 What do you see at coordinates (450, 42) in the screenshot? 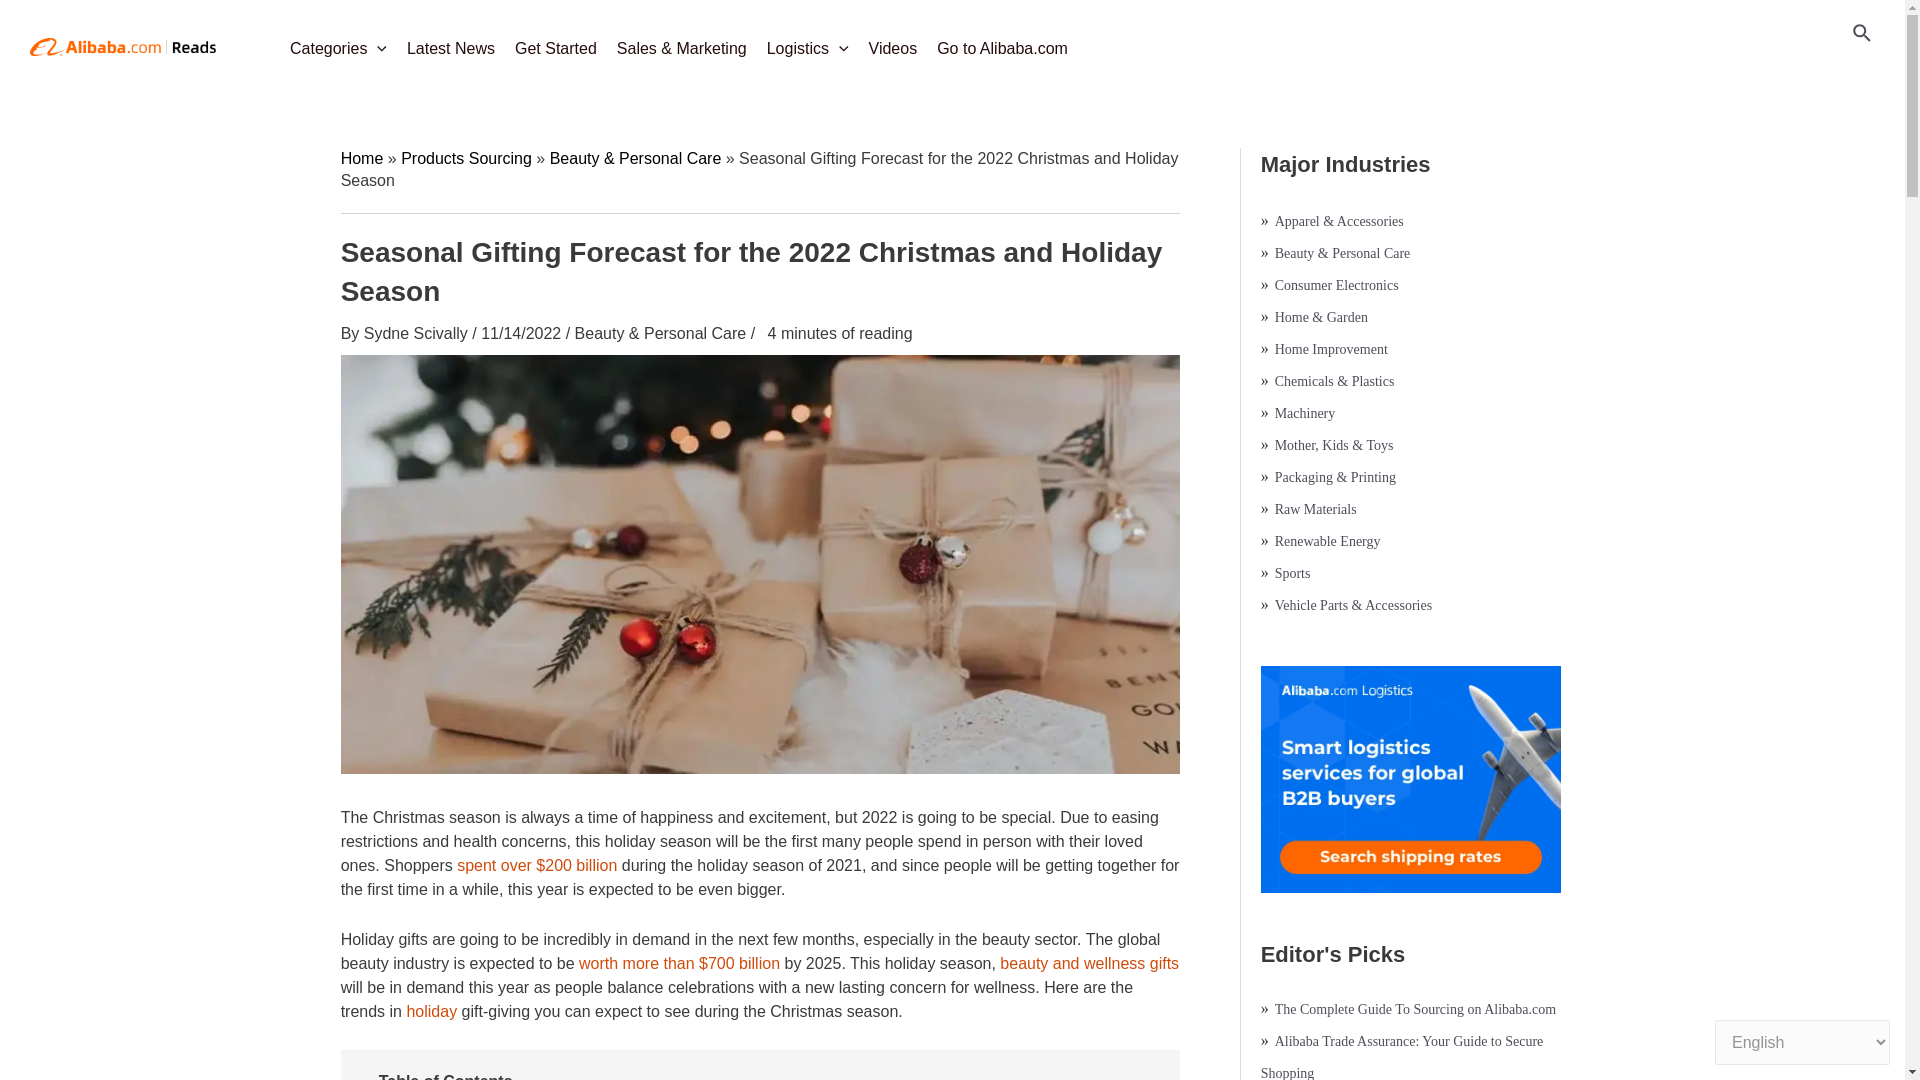
I see `Latest News` at bounding box center [450, 42].